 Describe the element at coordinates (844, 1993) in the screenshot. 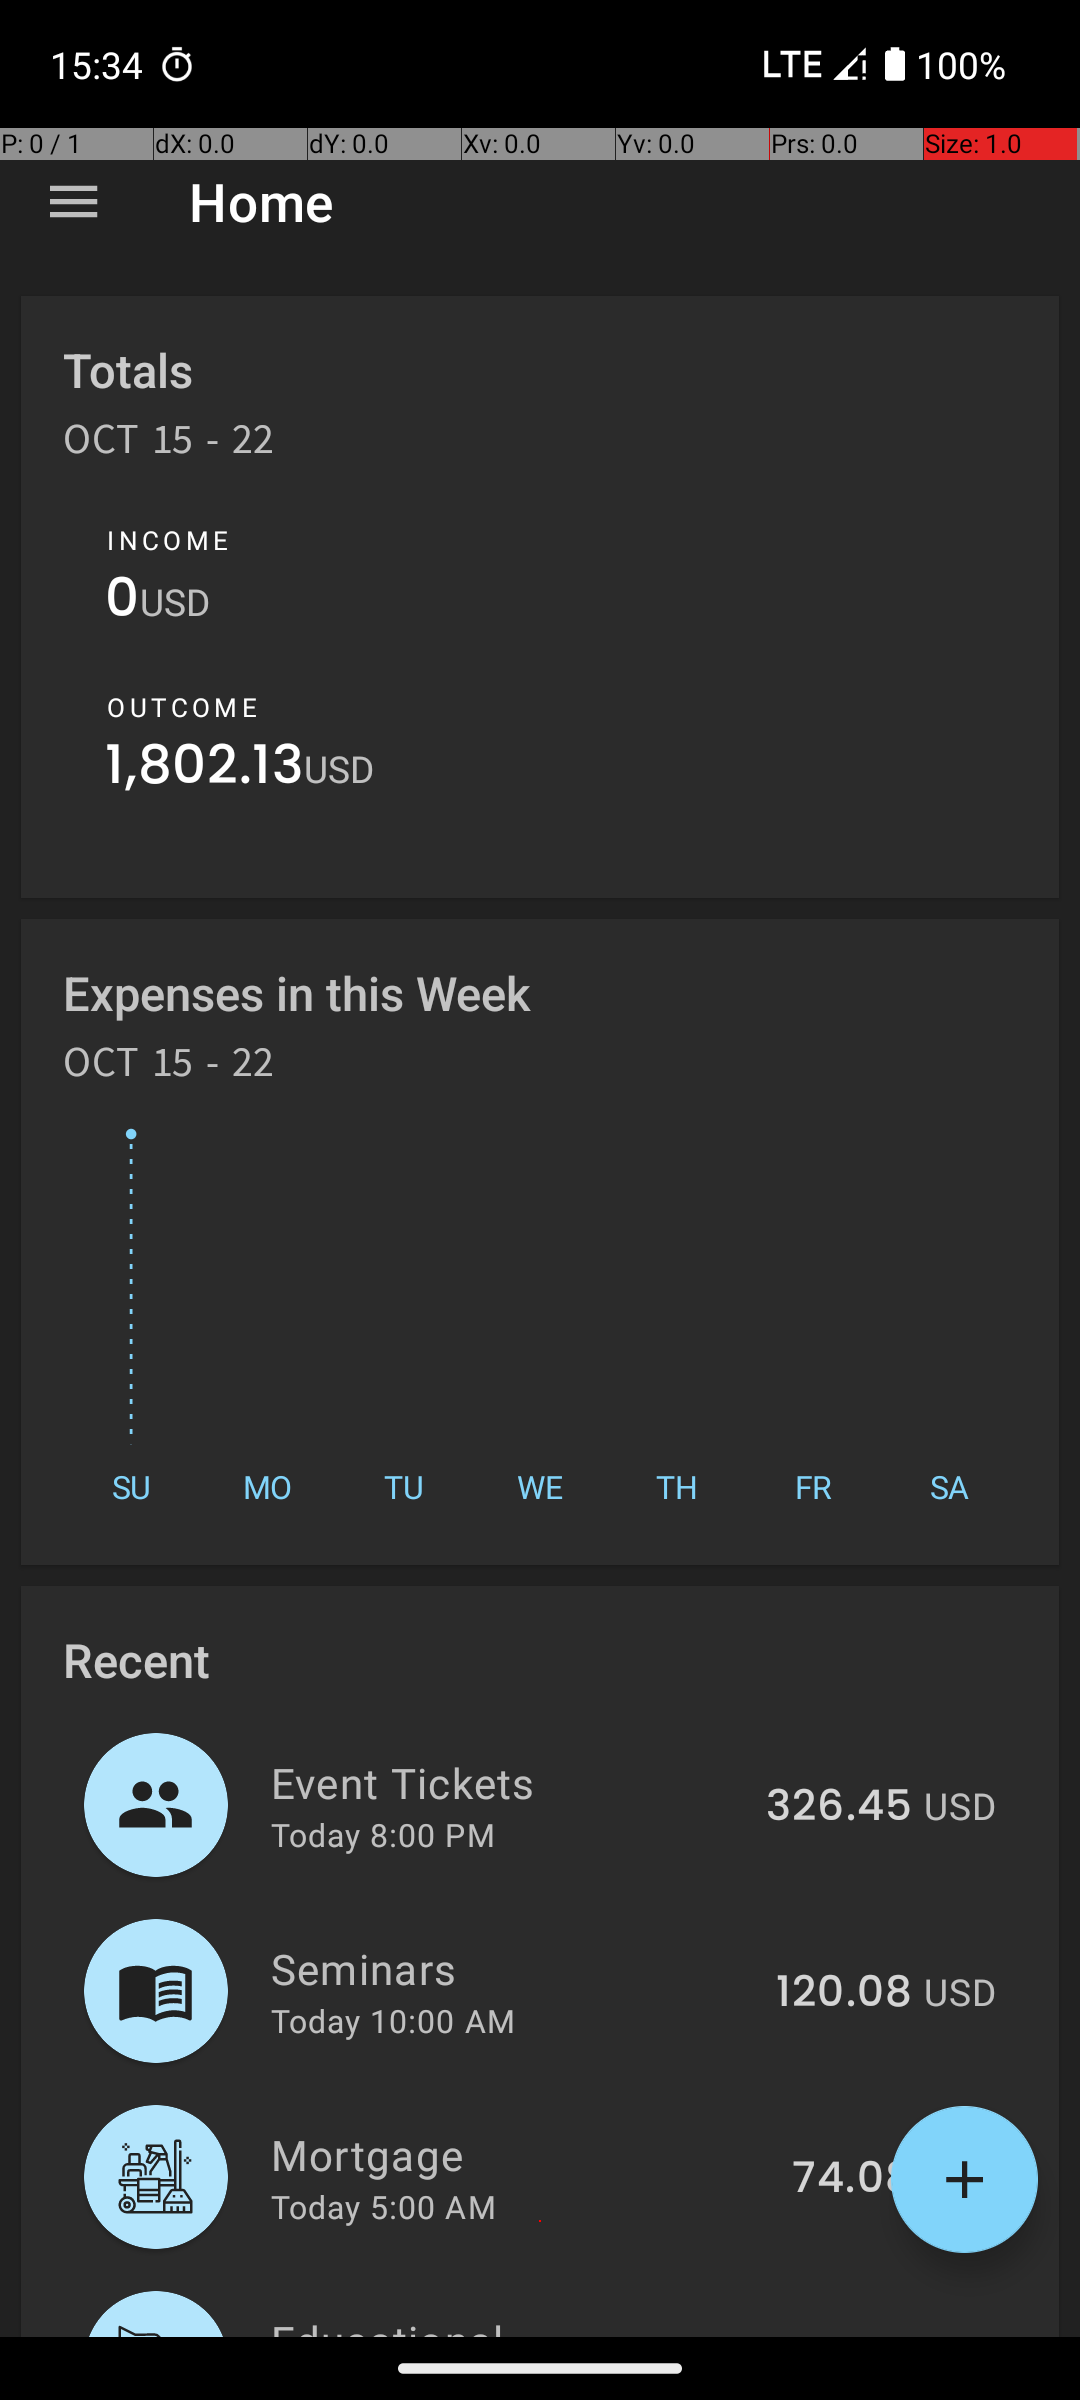

I see `120.08` at that location.